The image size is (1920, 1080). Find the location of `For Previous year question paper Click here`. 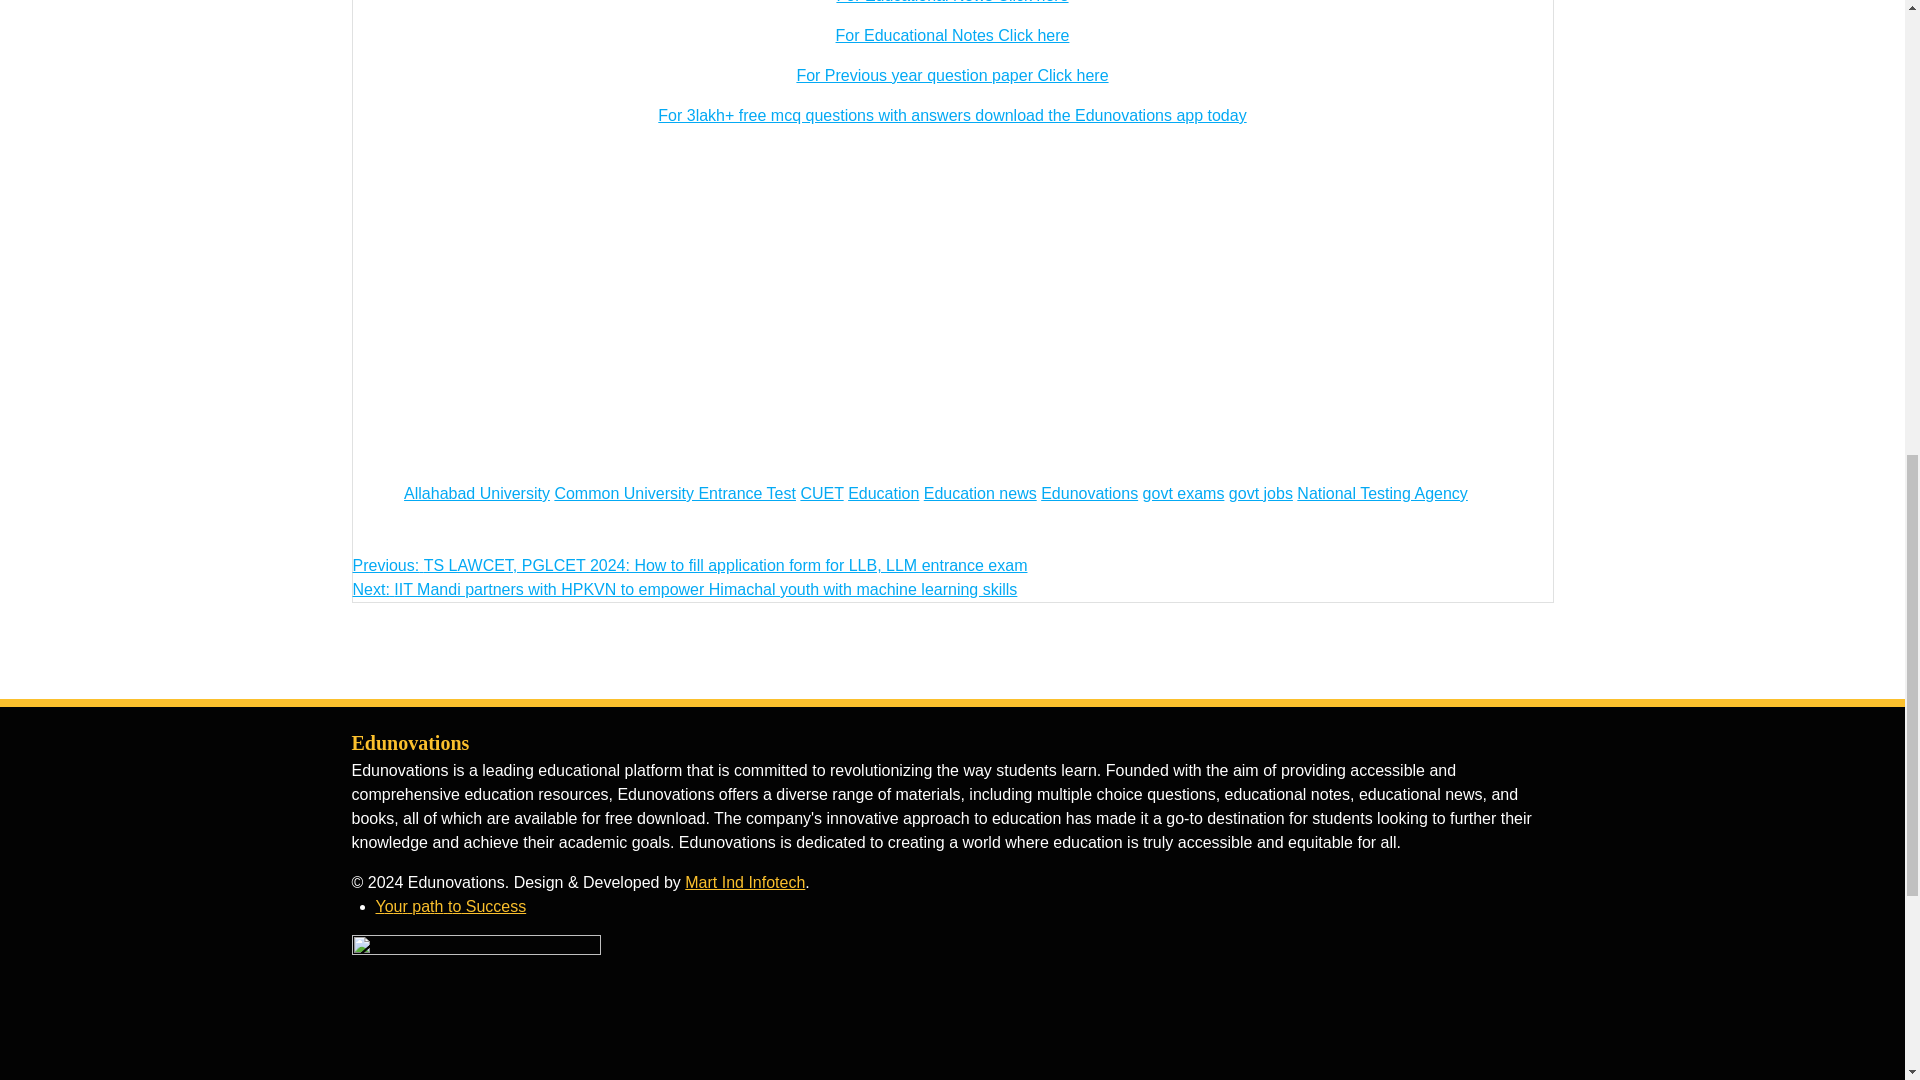

For Previous year question paper Click here is located at coordinates (952, 75).